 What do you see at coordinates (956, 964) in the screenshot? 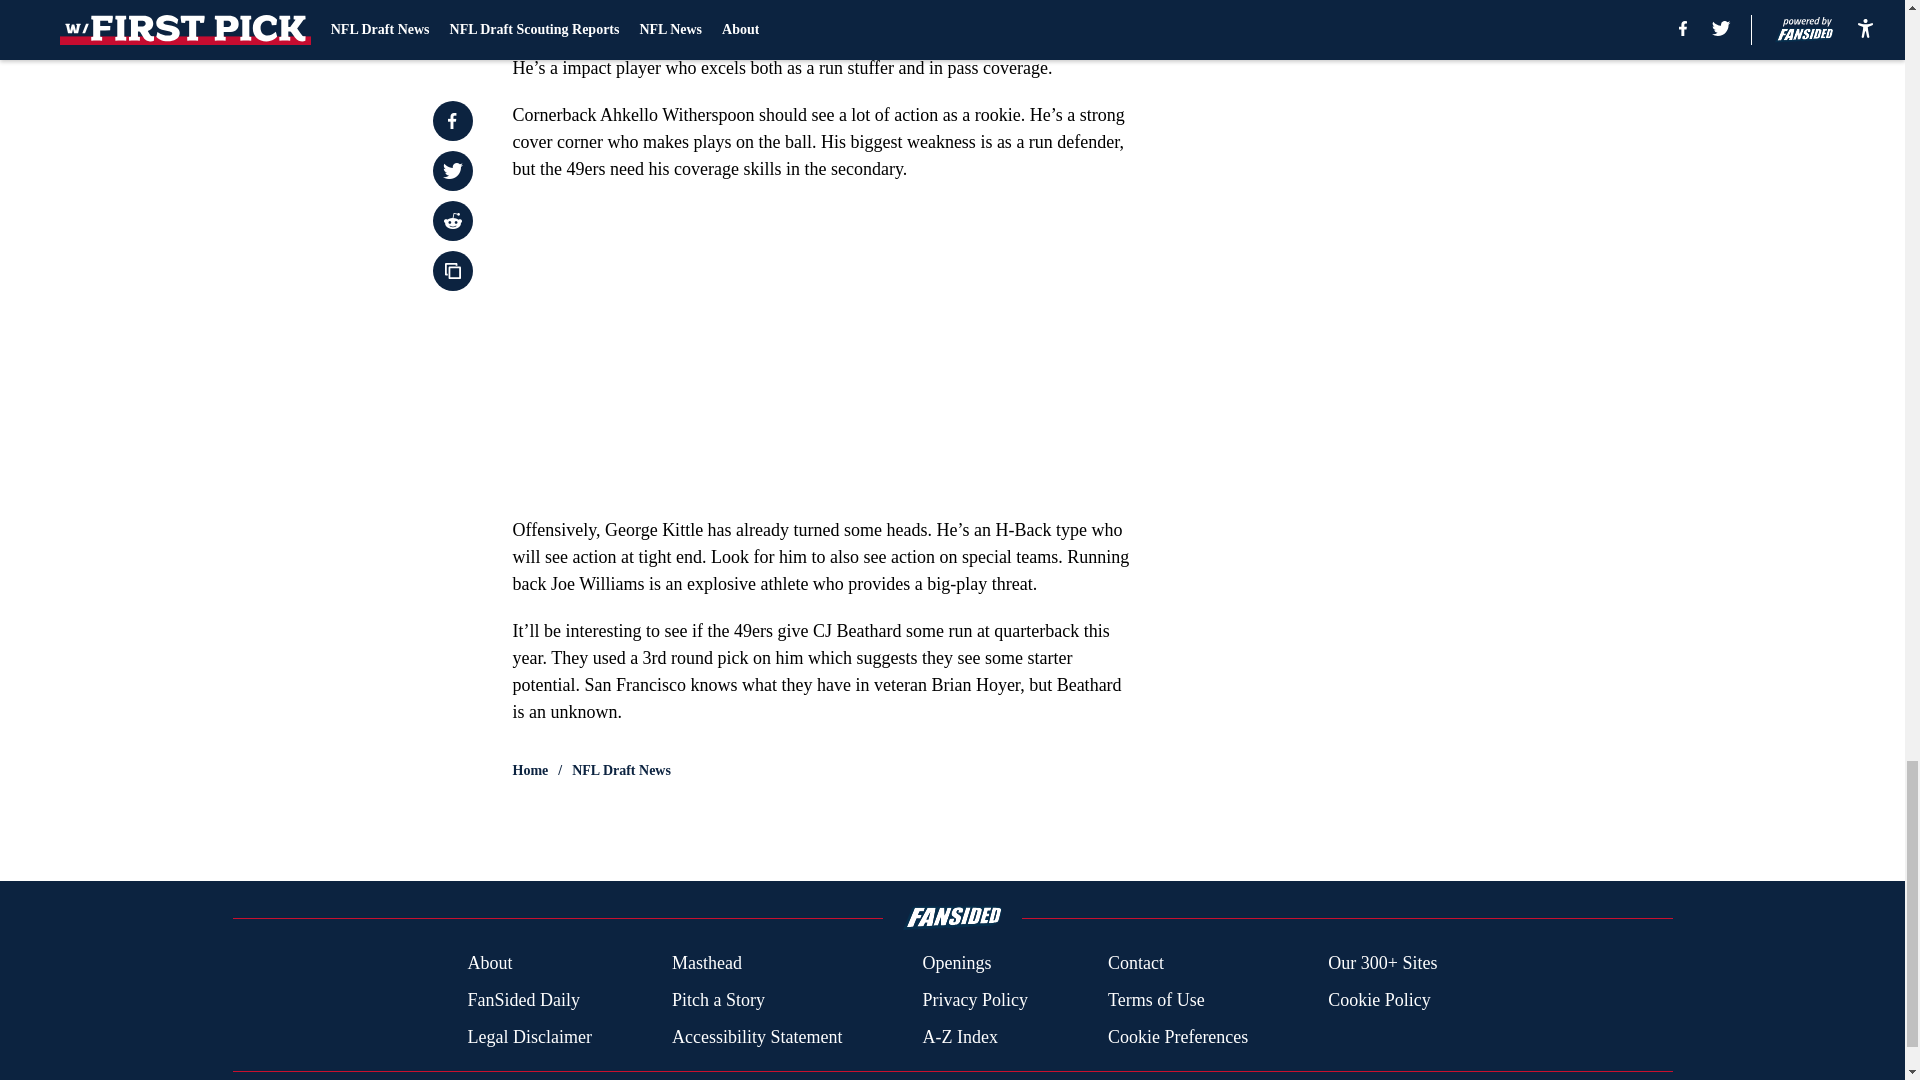
I see `Openings` at bounding box center [956, 964].